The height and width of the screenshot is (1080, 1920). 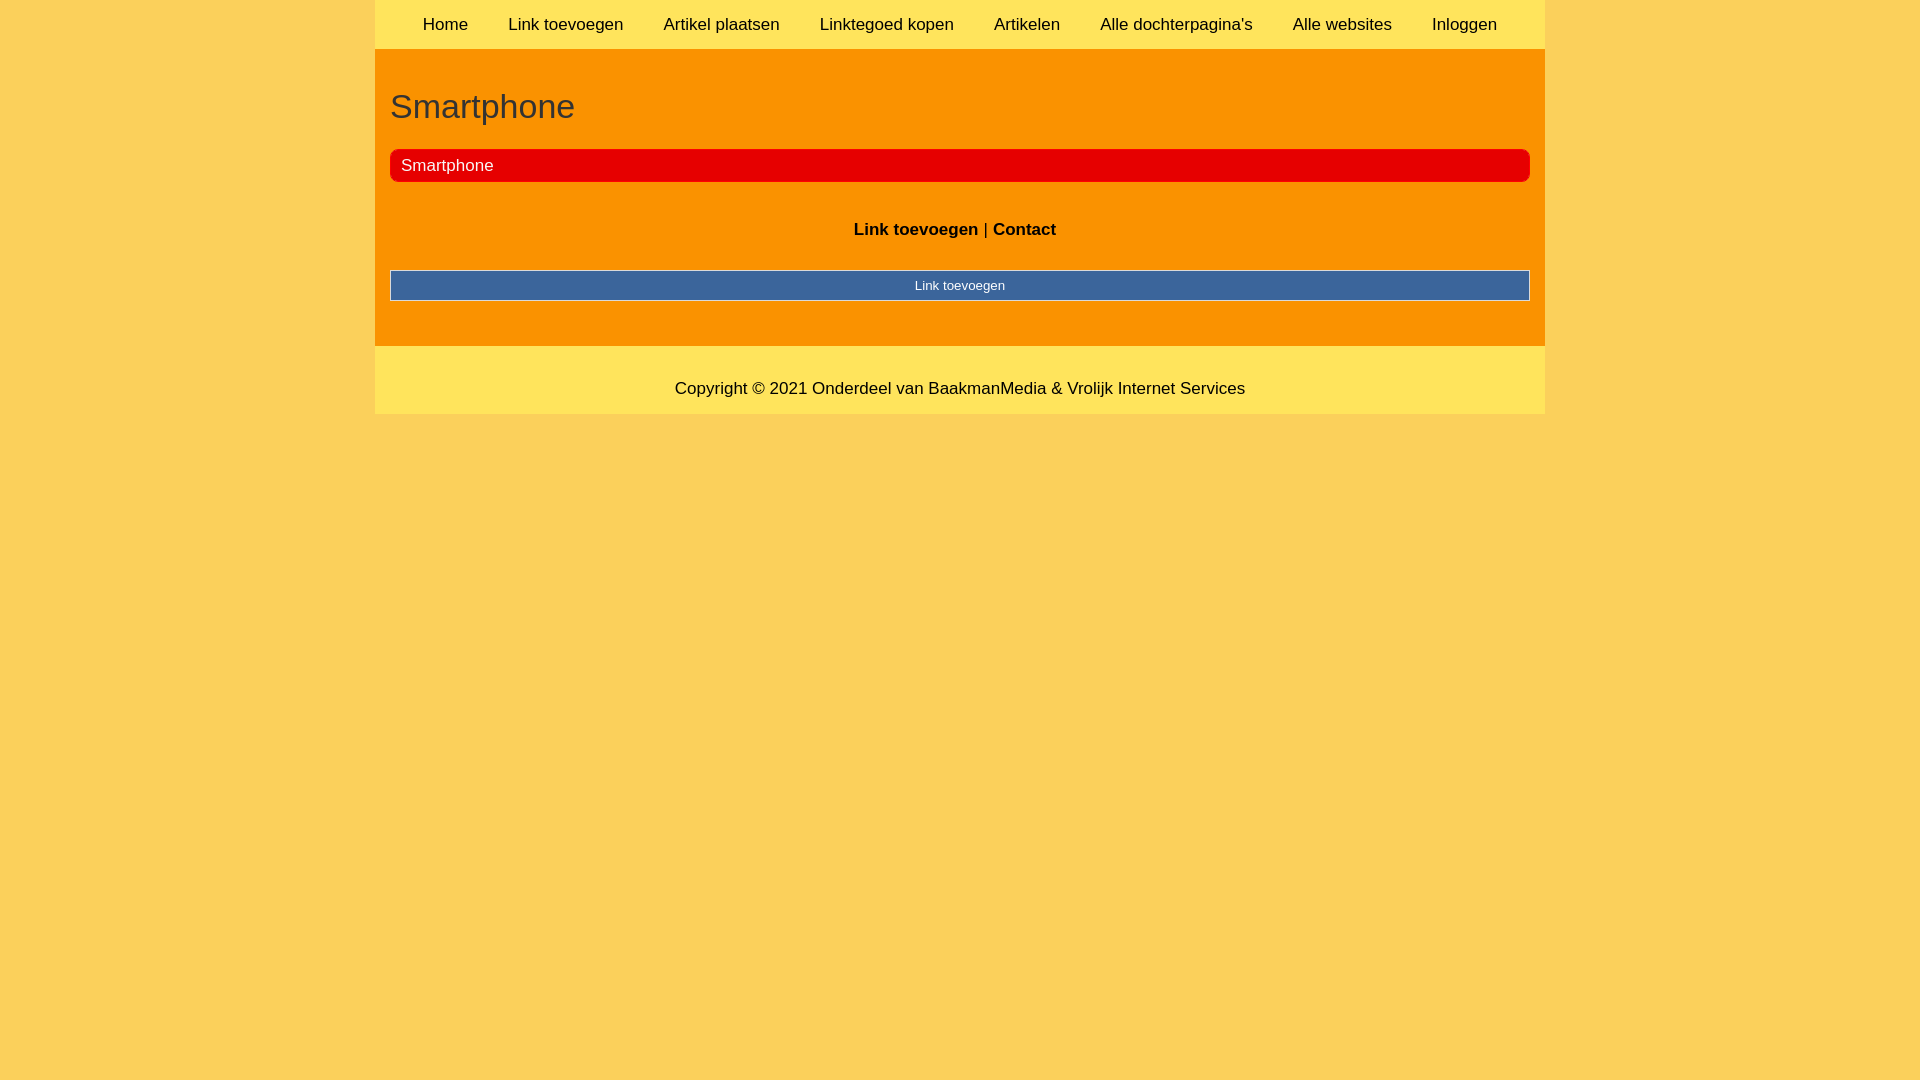 I want to click on Artikelen, so click(x=1027, y=24).